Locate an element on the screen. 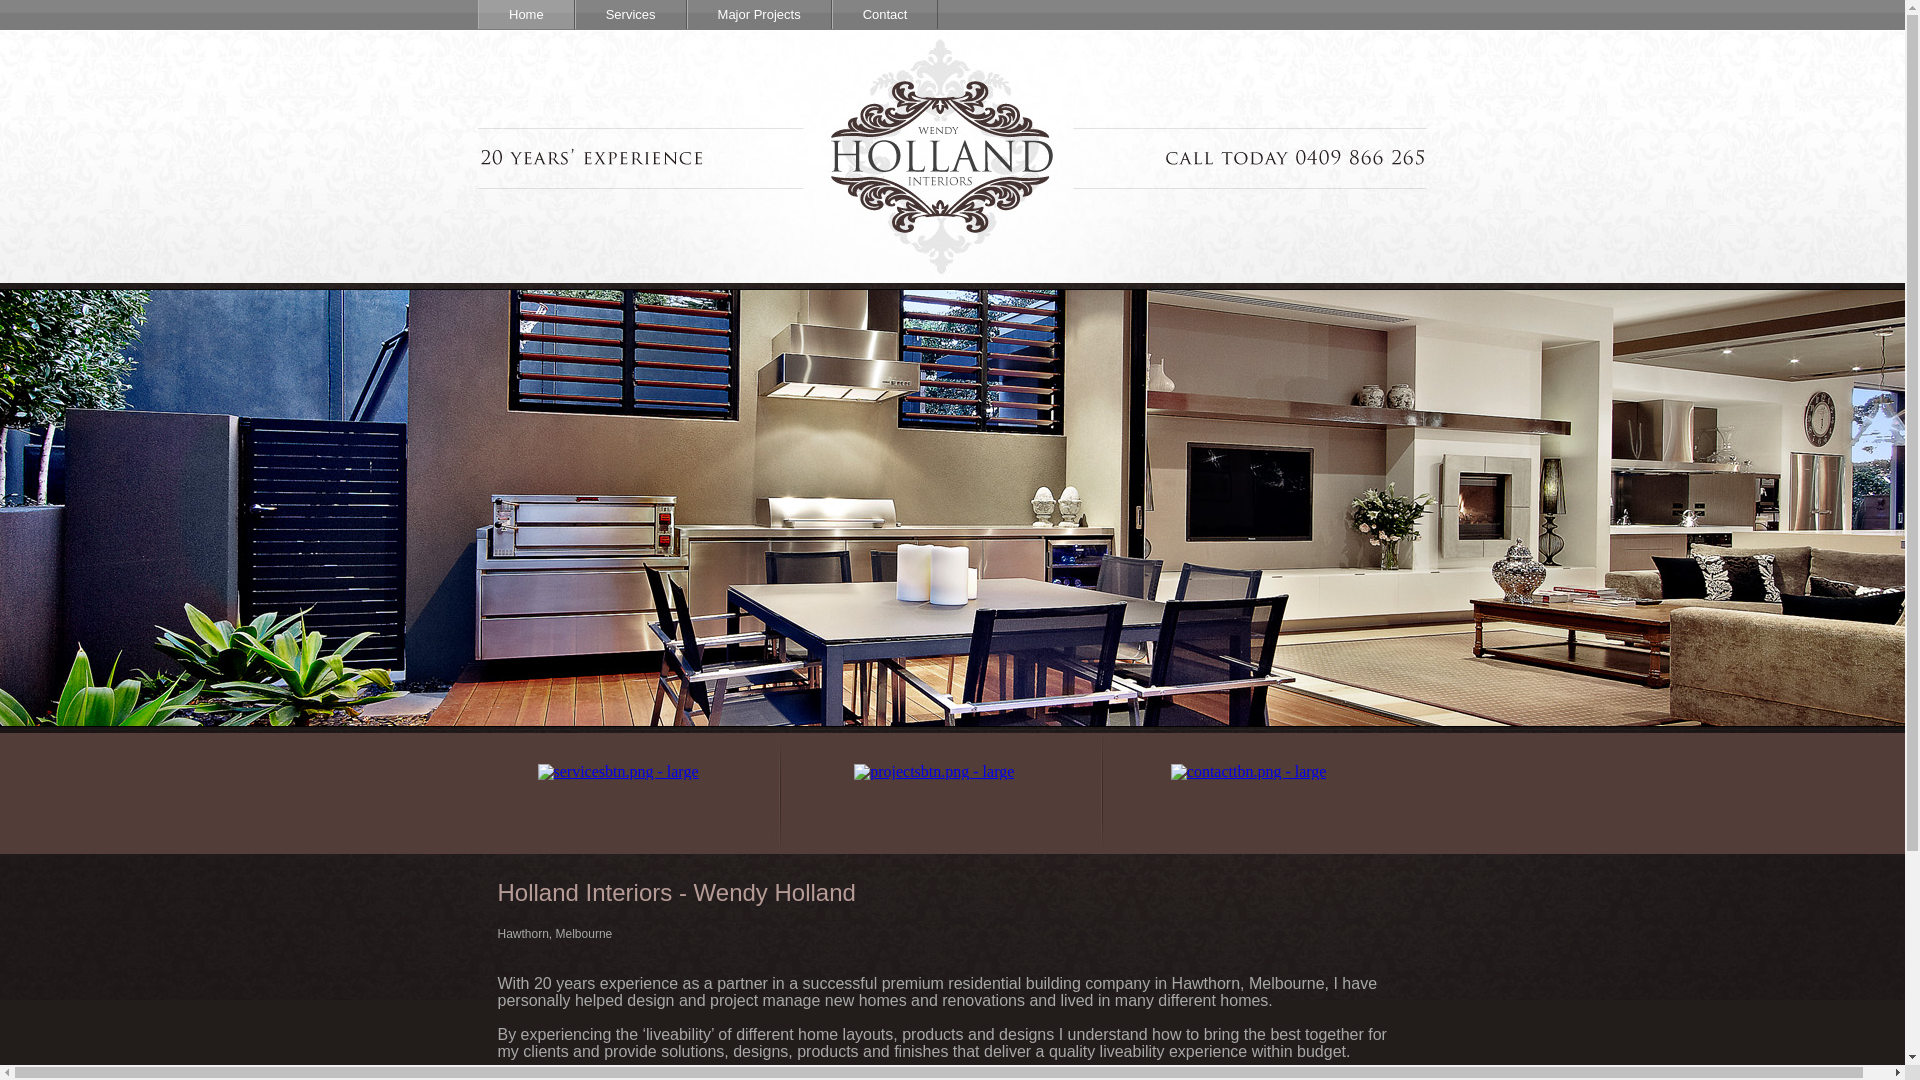  Contact is located at coordinates (884, 14).